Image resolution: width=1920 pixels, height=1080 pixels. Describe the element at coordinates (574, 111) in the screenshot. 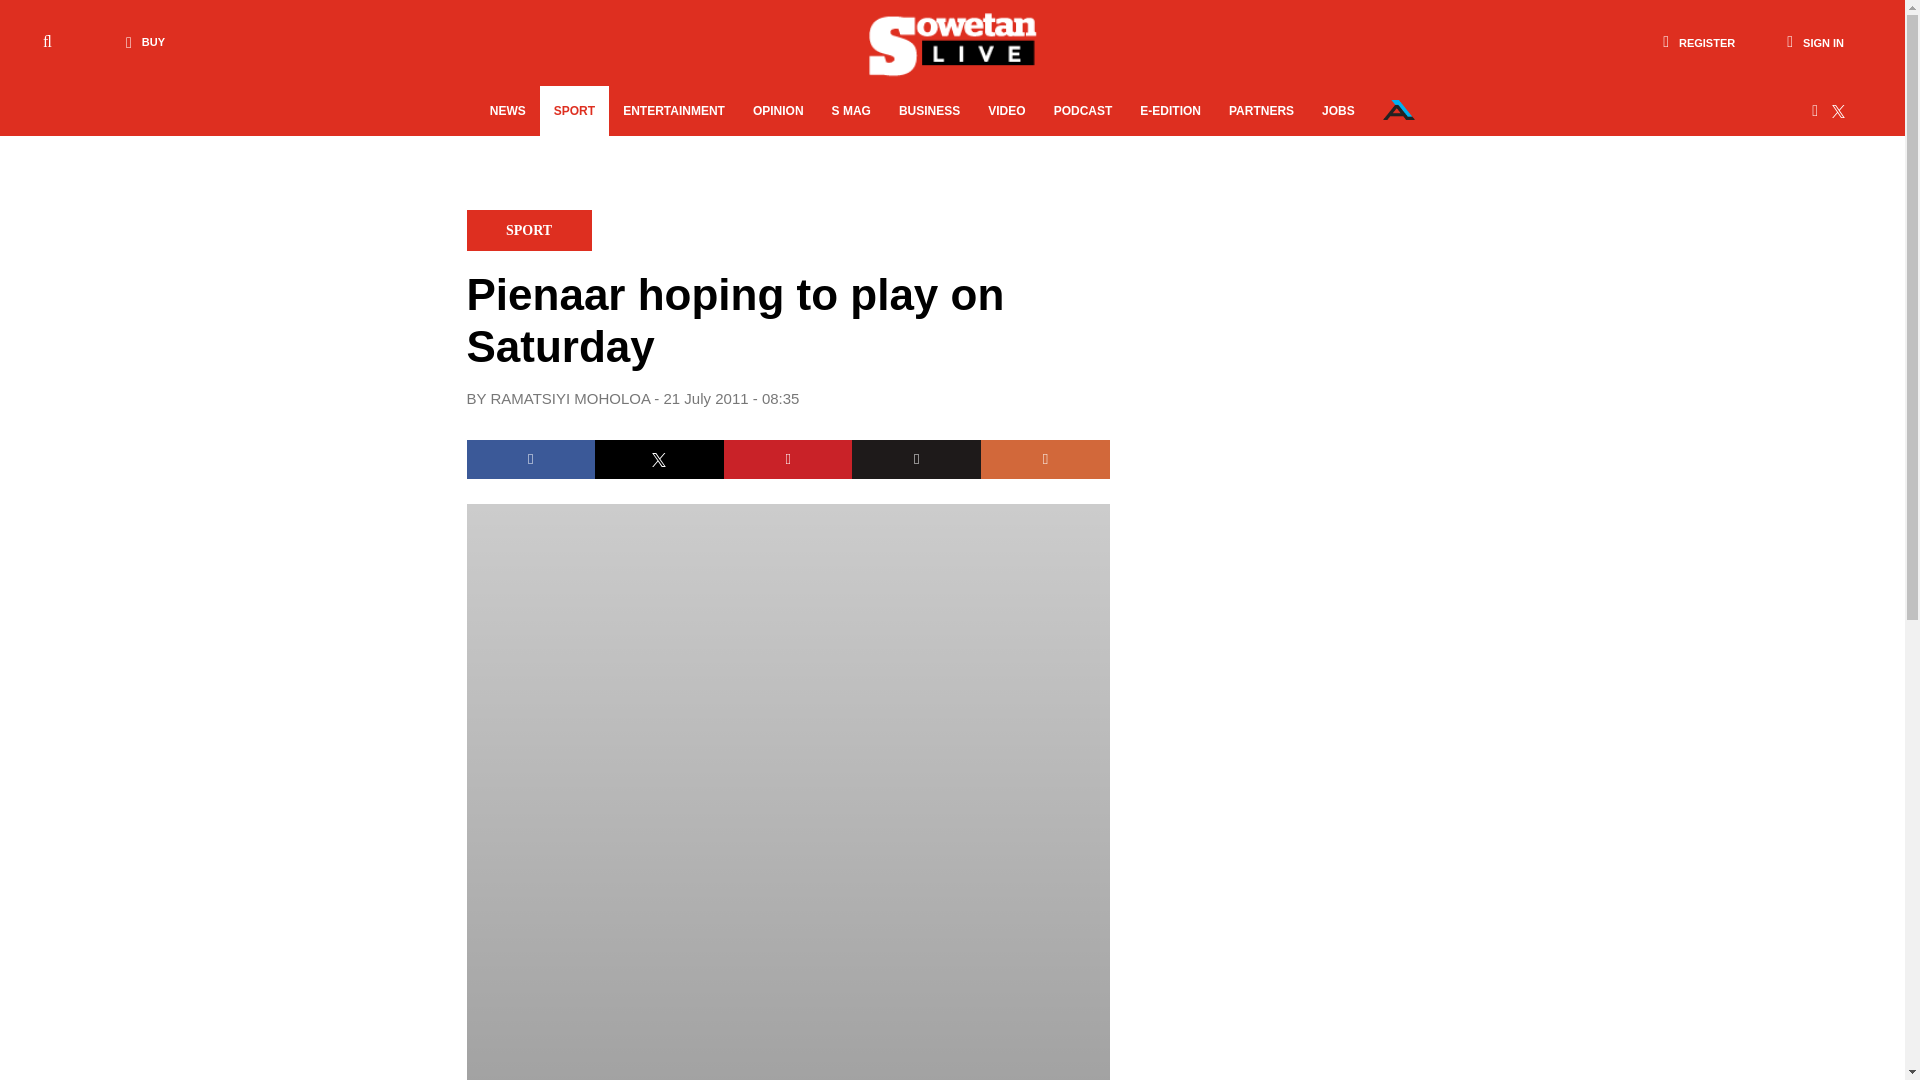

I see `SPORT` at that location.